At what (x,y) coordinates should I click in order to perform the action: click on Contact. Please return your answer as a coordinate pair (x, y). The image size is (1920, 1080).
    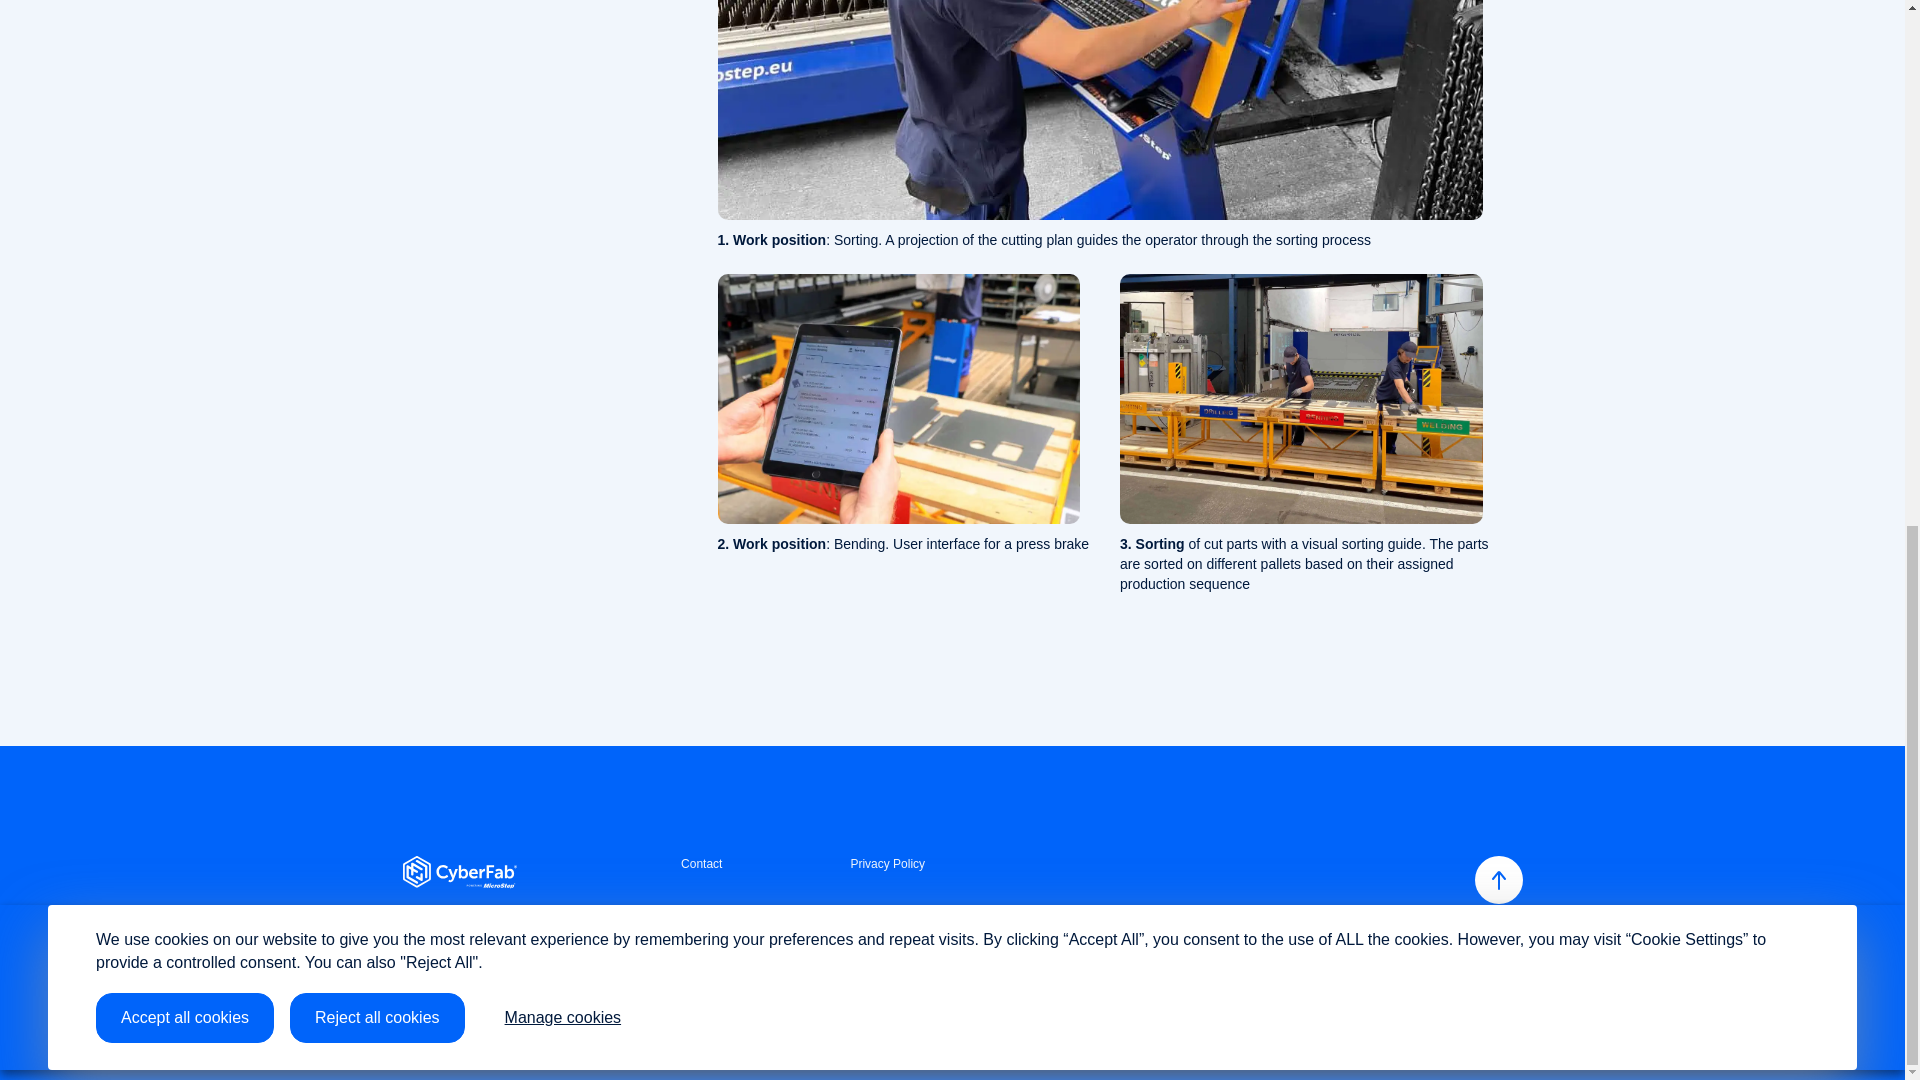
    Looking at the image, I should click on (701, 864).